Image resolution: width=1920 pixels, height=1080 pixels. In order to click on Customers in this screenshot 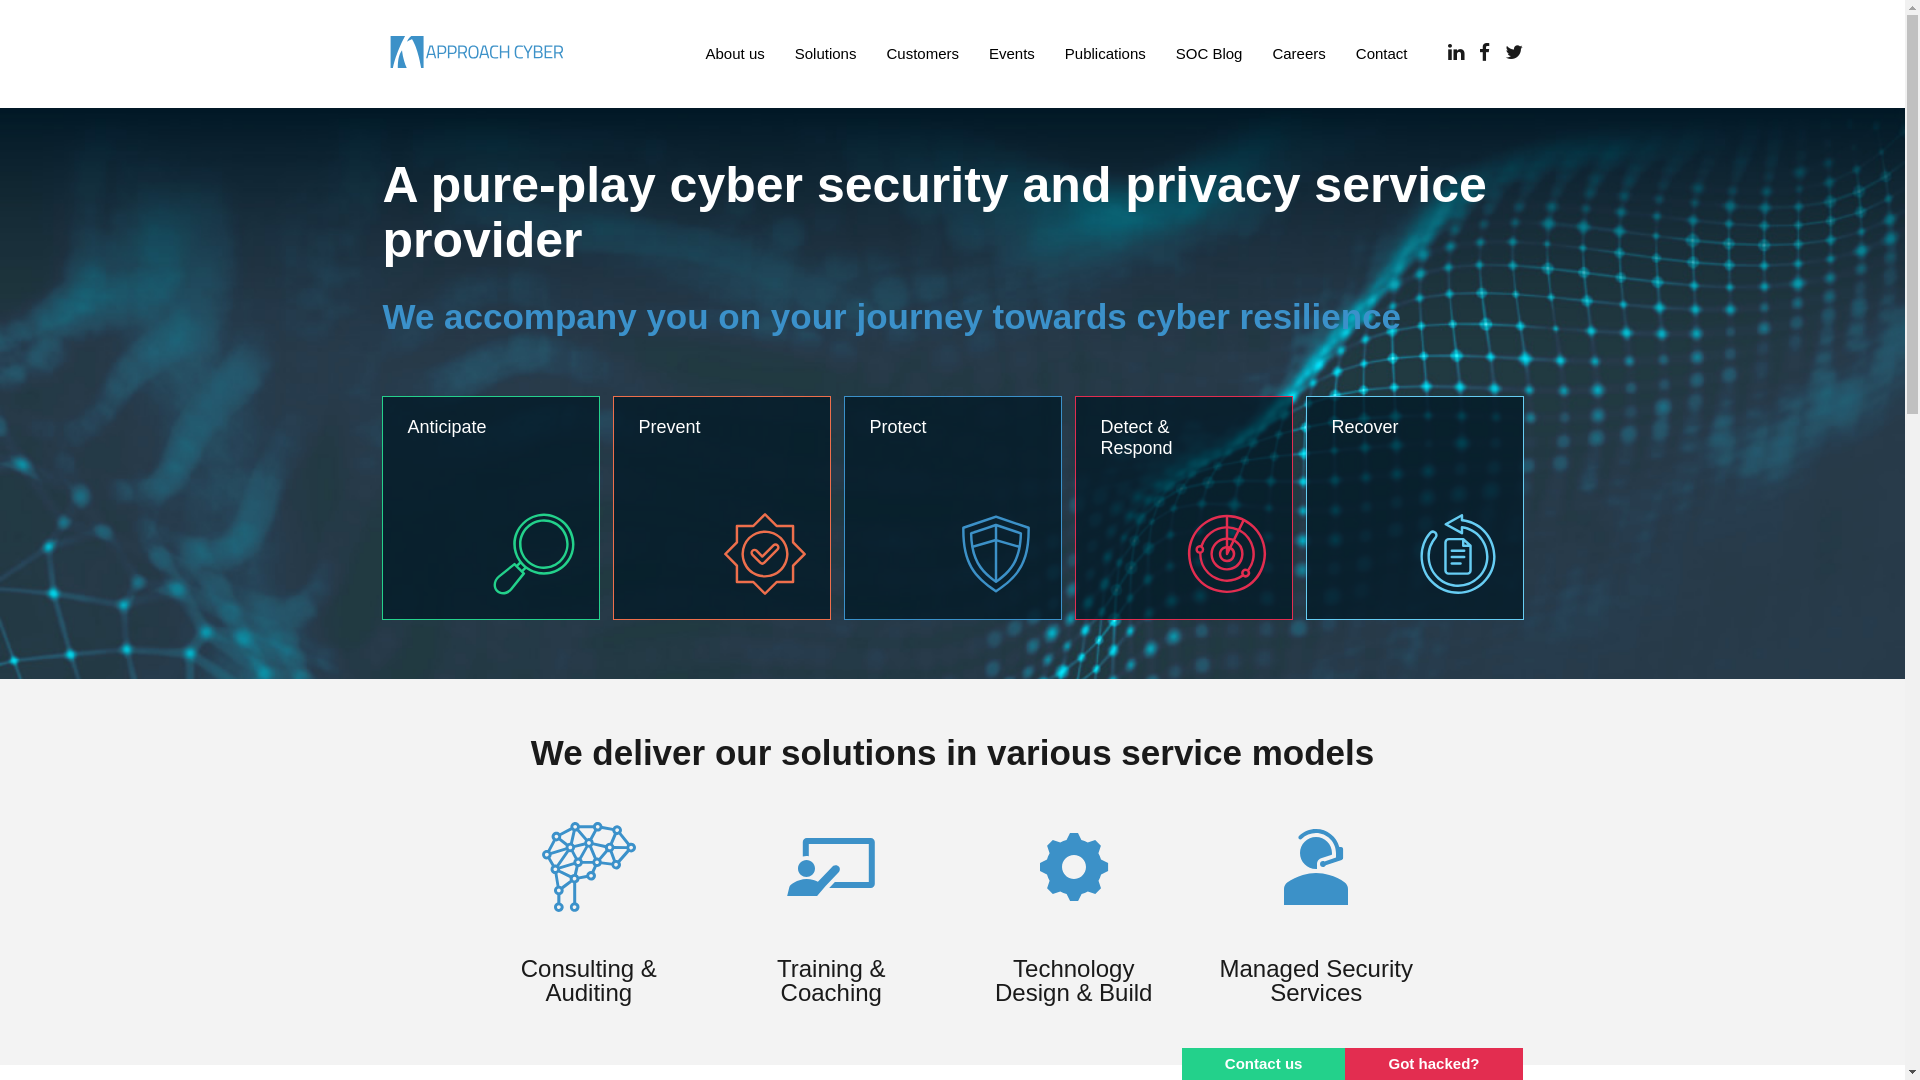, I will do `click(922, 54)`.